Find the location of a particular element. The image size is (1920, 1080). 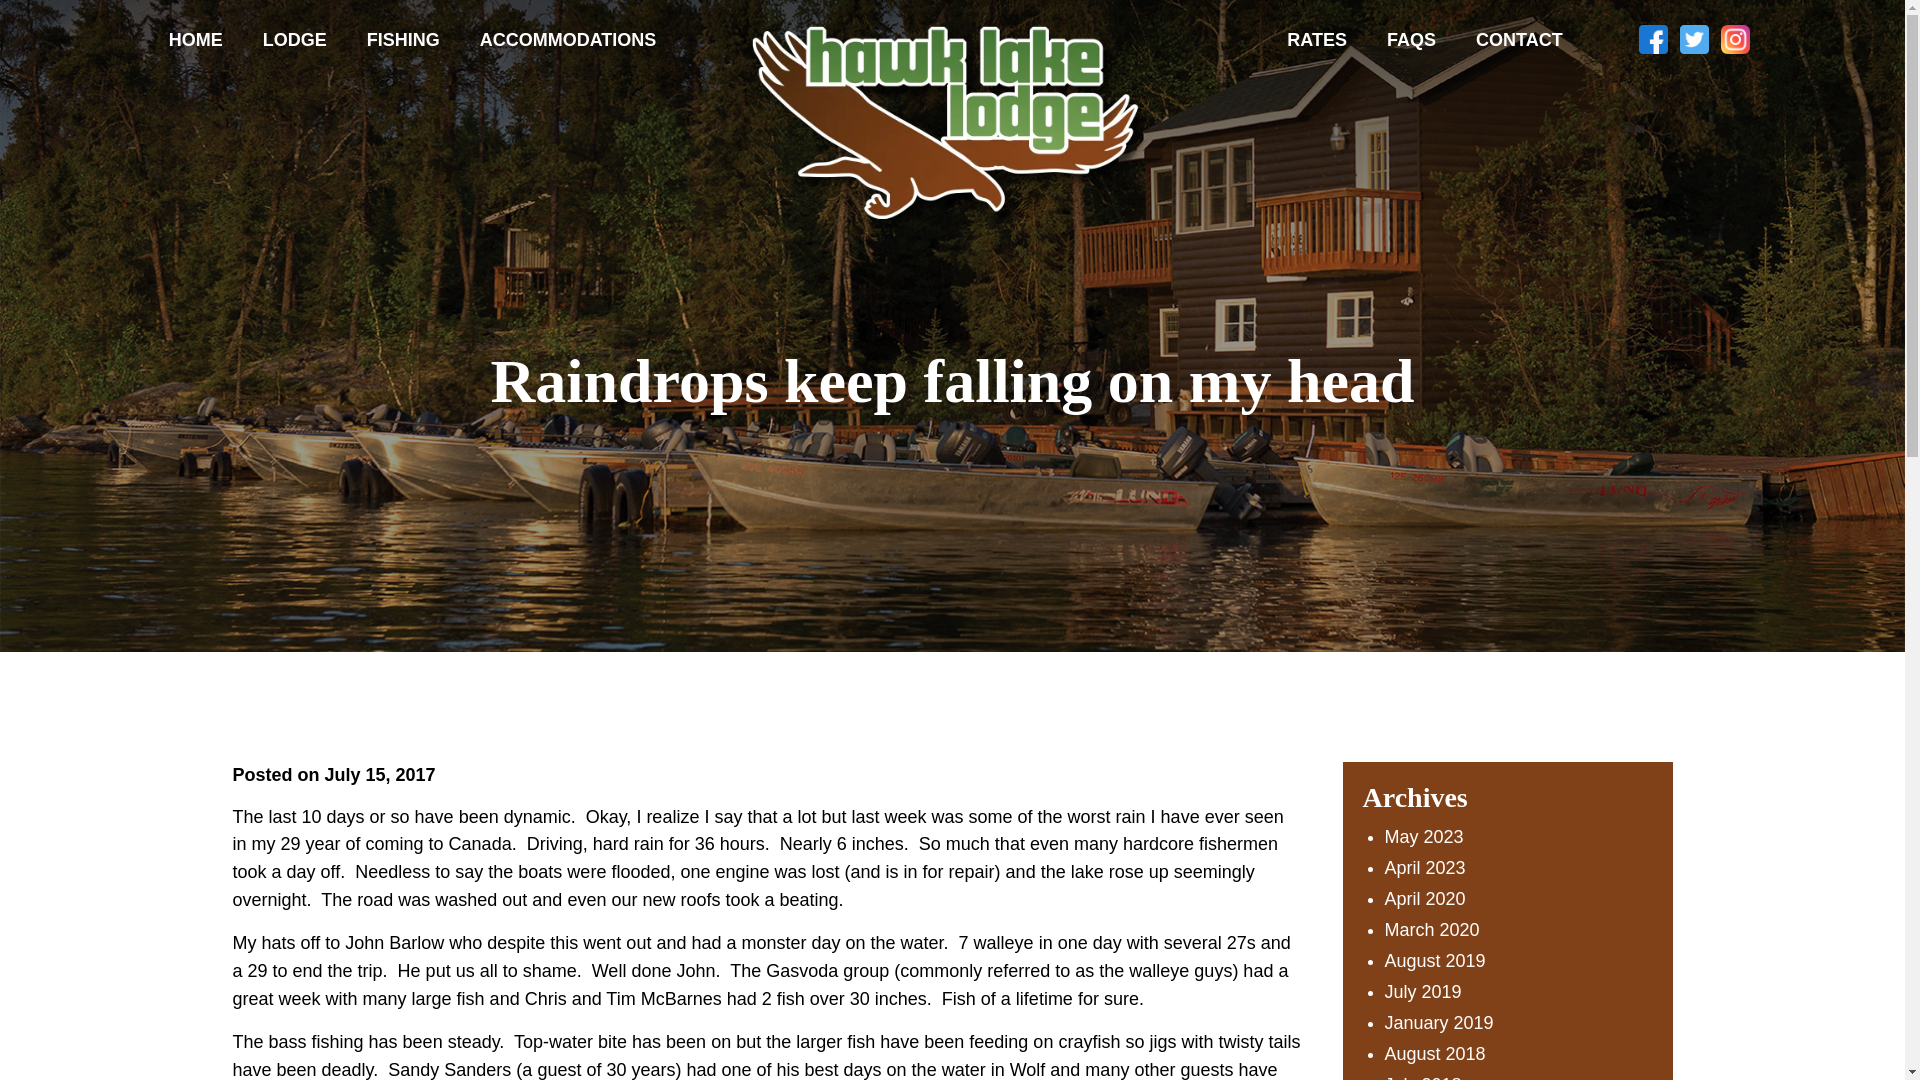

April 2023 is located at coordinates (1424, 868).